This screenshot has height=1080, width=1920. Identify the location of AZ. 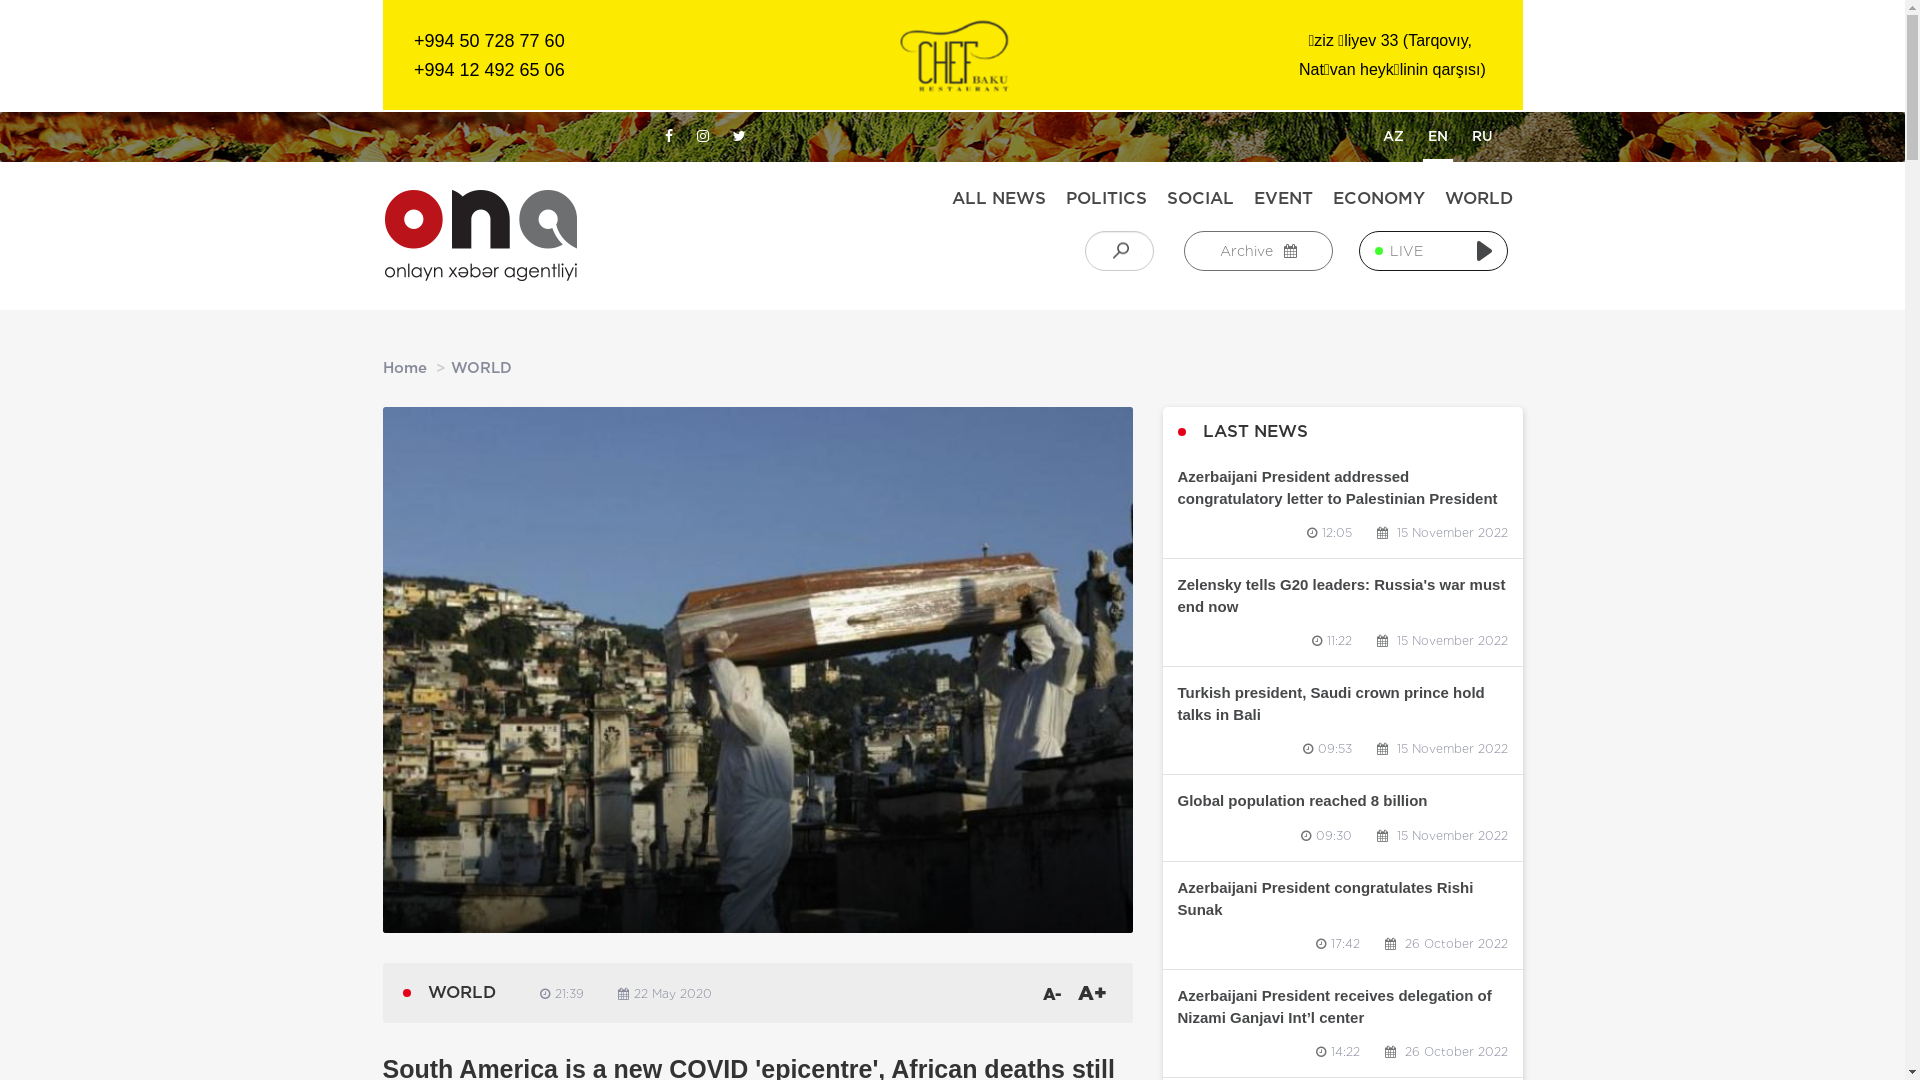
(1394, 138).